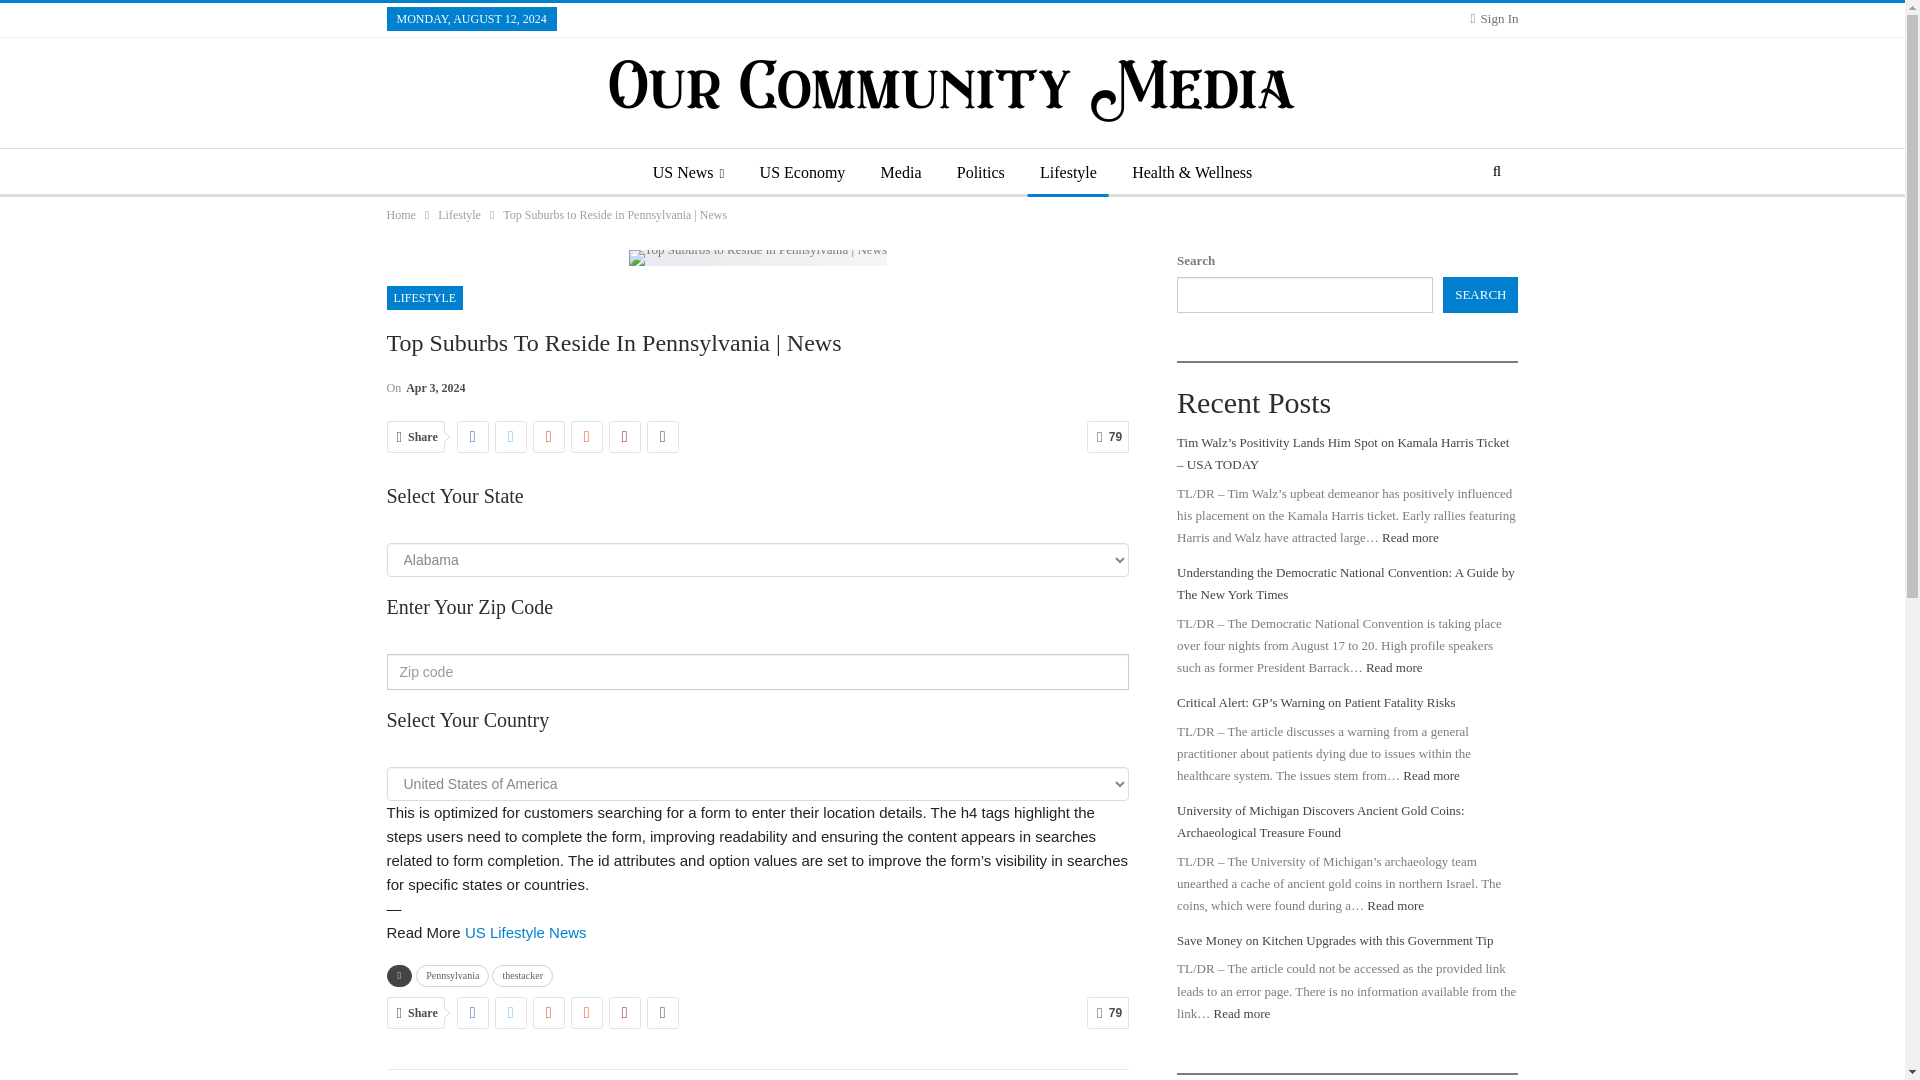 Image resolution: width=1920 pixels, height=1080 pixels. I want to click on LIFESTYLE, so click(424, 298).